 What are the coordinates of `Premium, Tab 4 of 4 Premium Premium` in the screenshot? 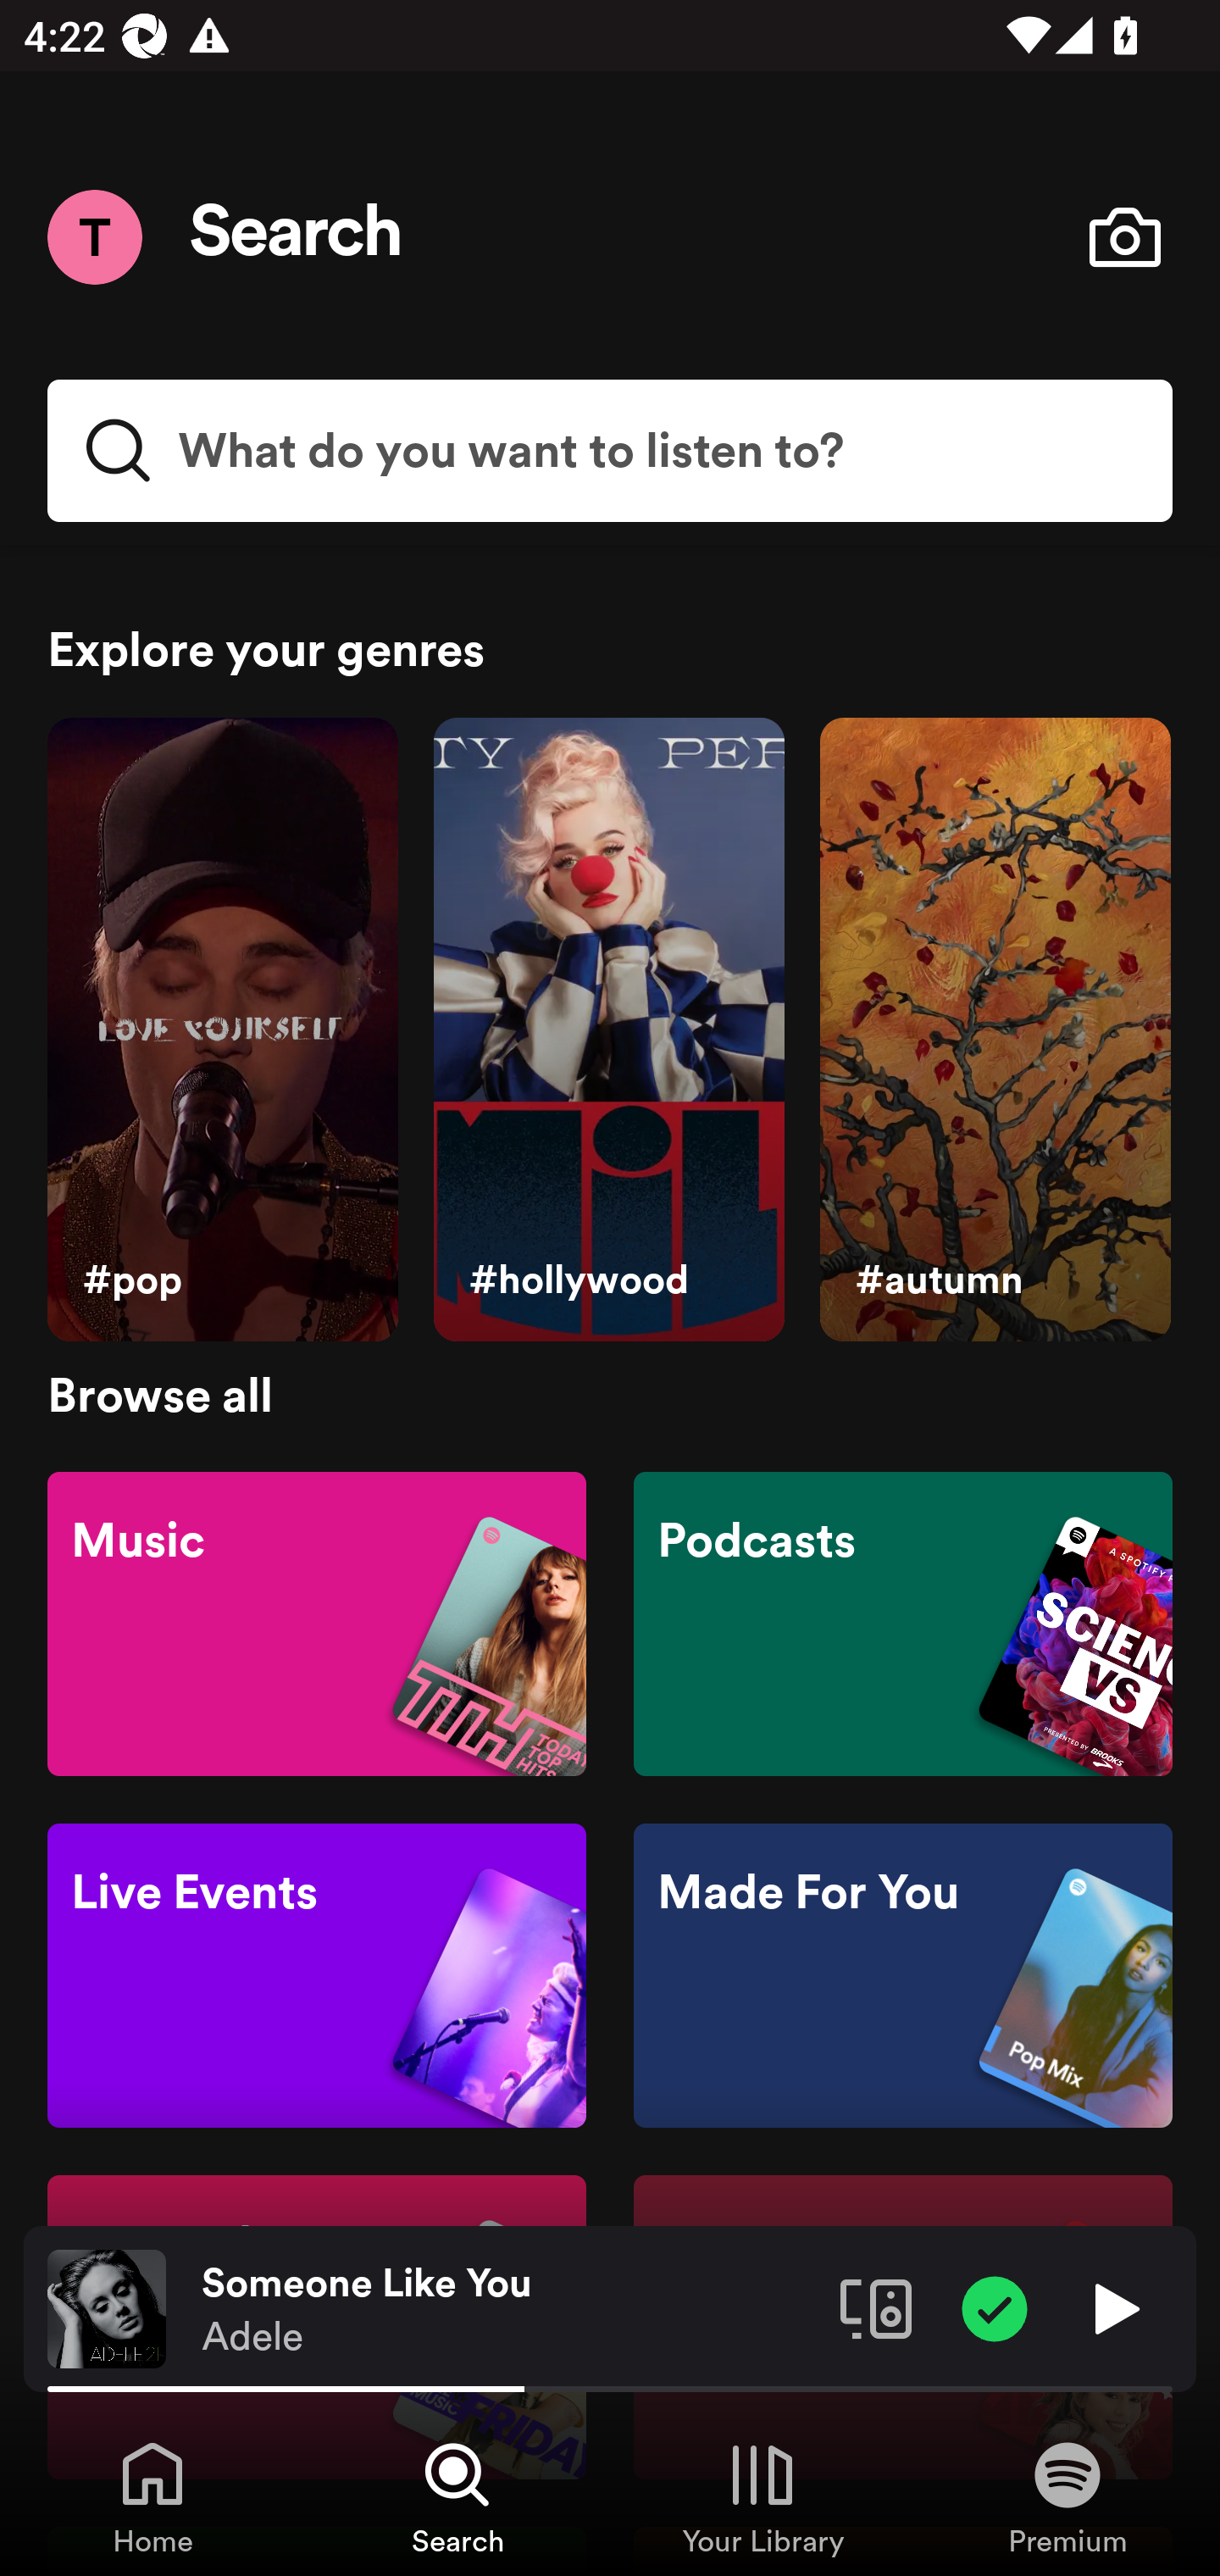 It's located at (1067, 2496).